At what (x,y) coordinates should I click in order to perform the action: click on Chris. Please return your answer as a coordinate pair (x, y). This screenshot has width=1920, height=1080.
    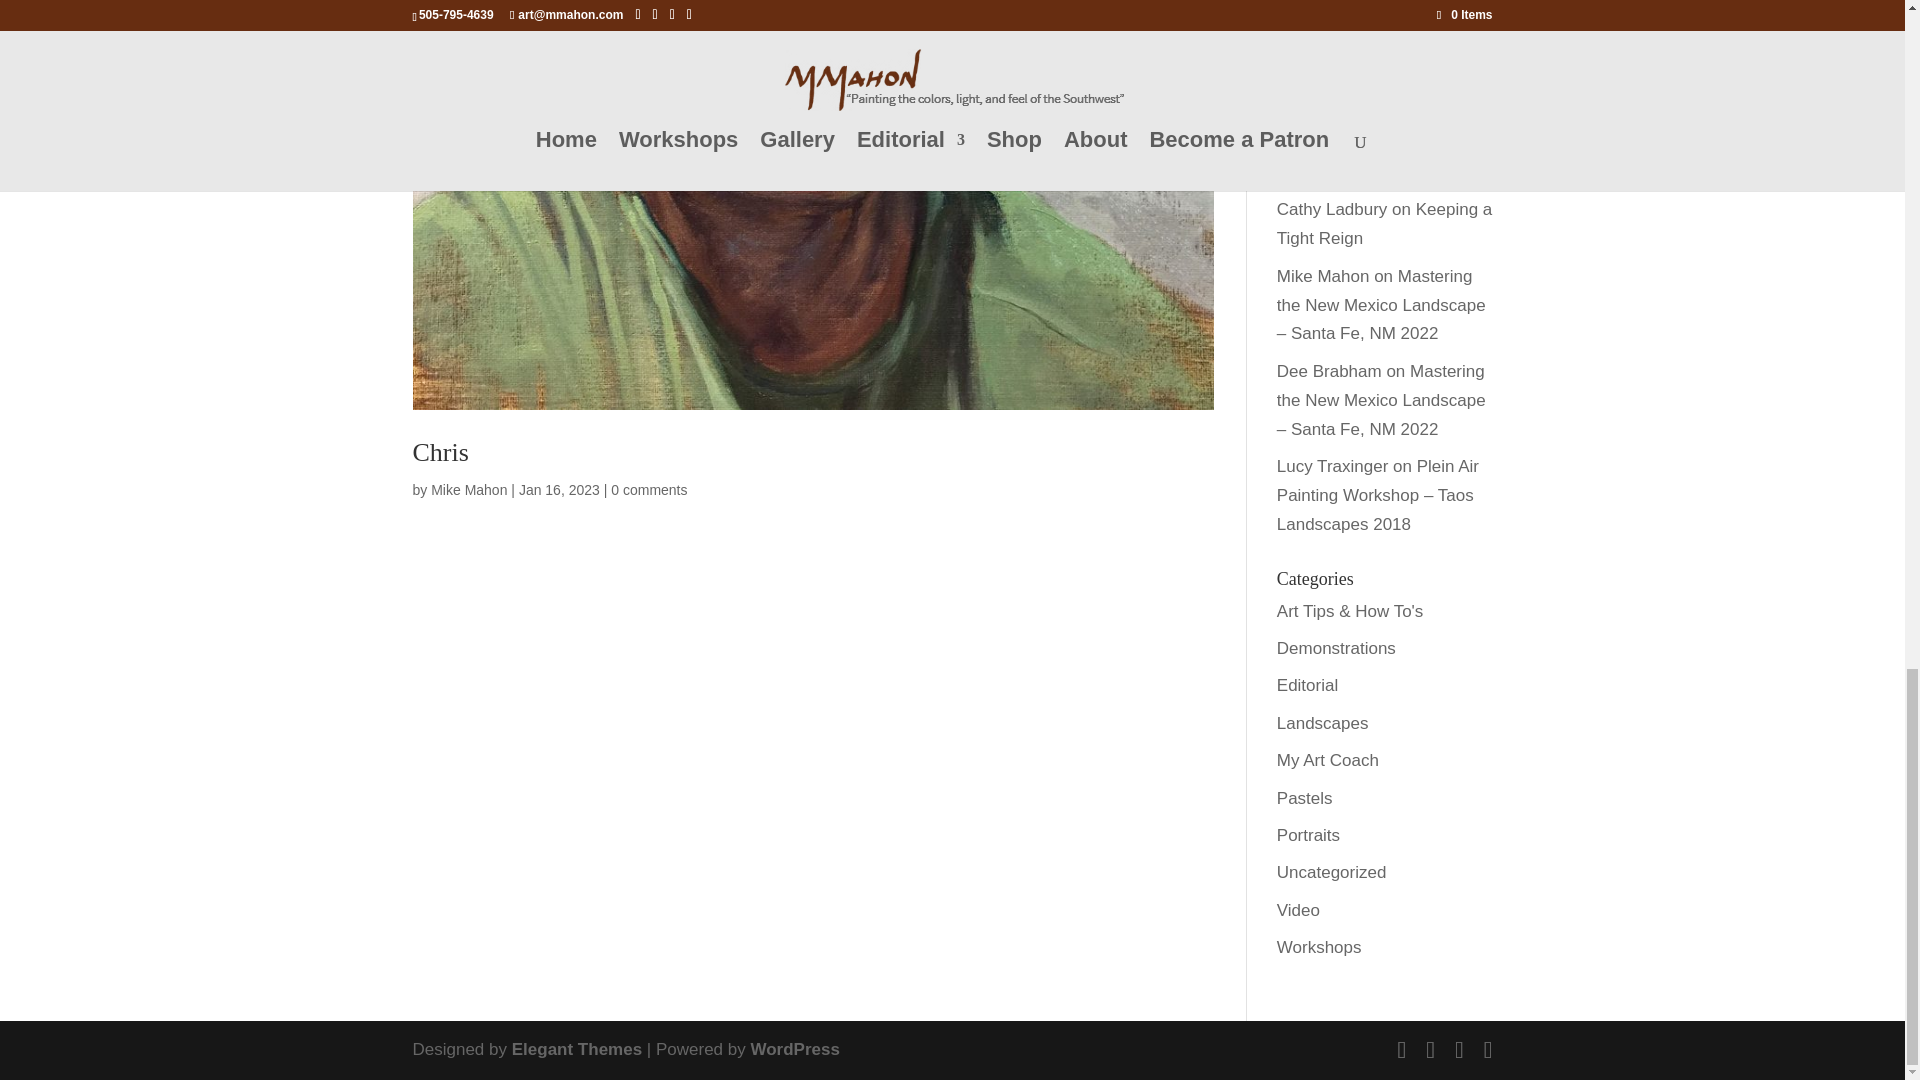
    Looking at the image, I should click on (440, 452).